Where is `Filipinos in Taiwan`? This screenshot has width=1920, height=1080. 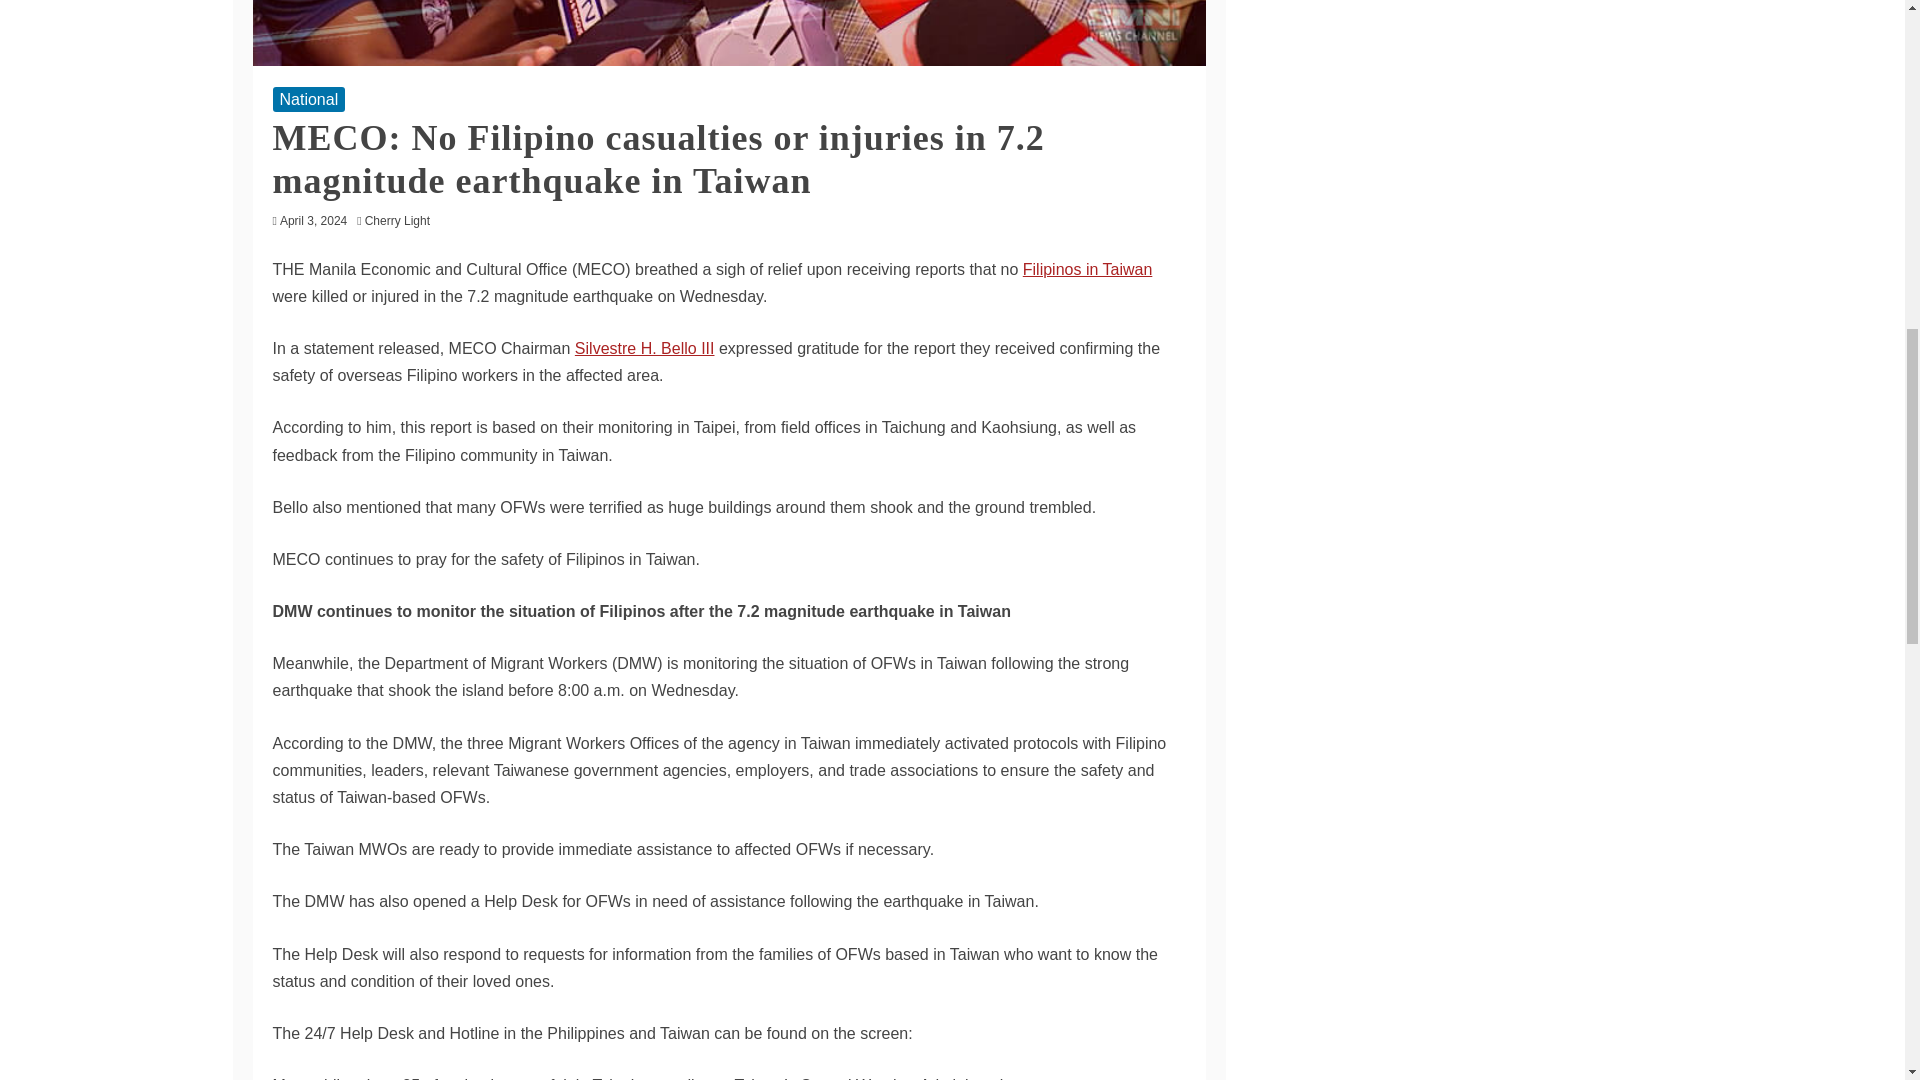
Filipinos in Taiwan is located at coordinates (1088, 269).